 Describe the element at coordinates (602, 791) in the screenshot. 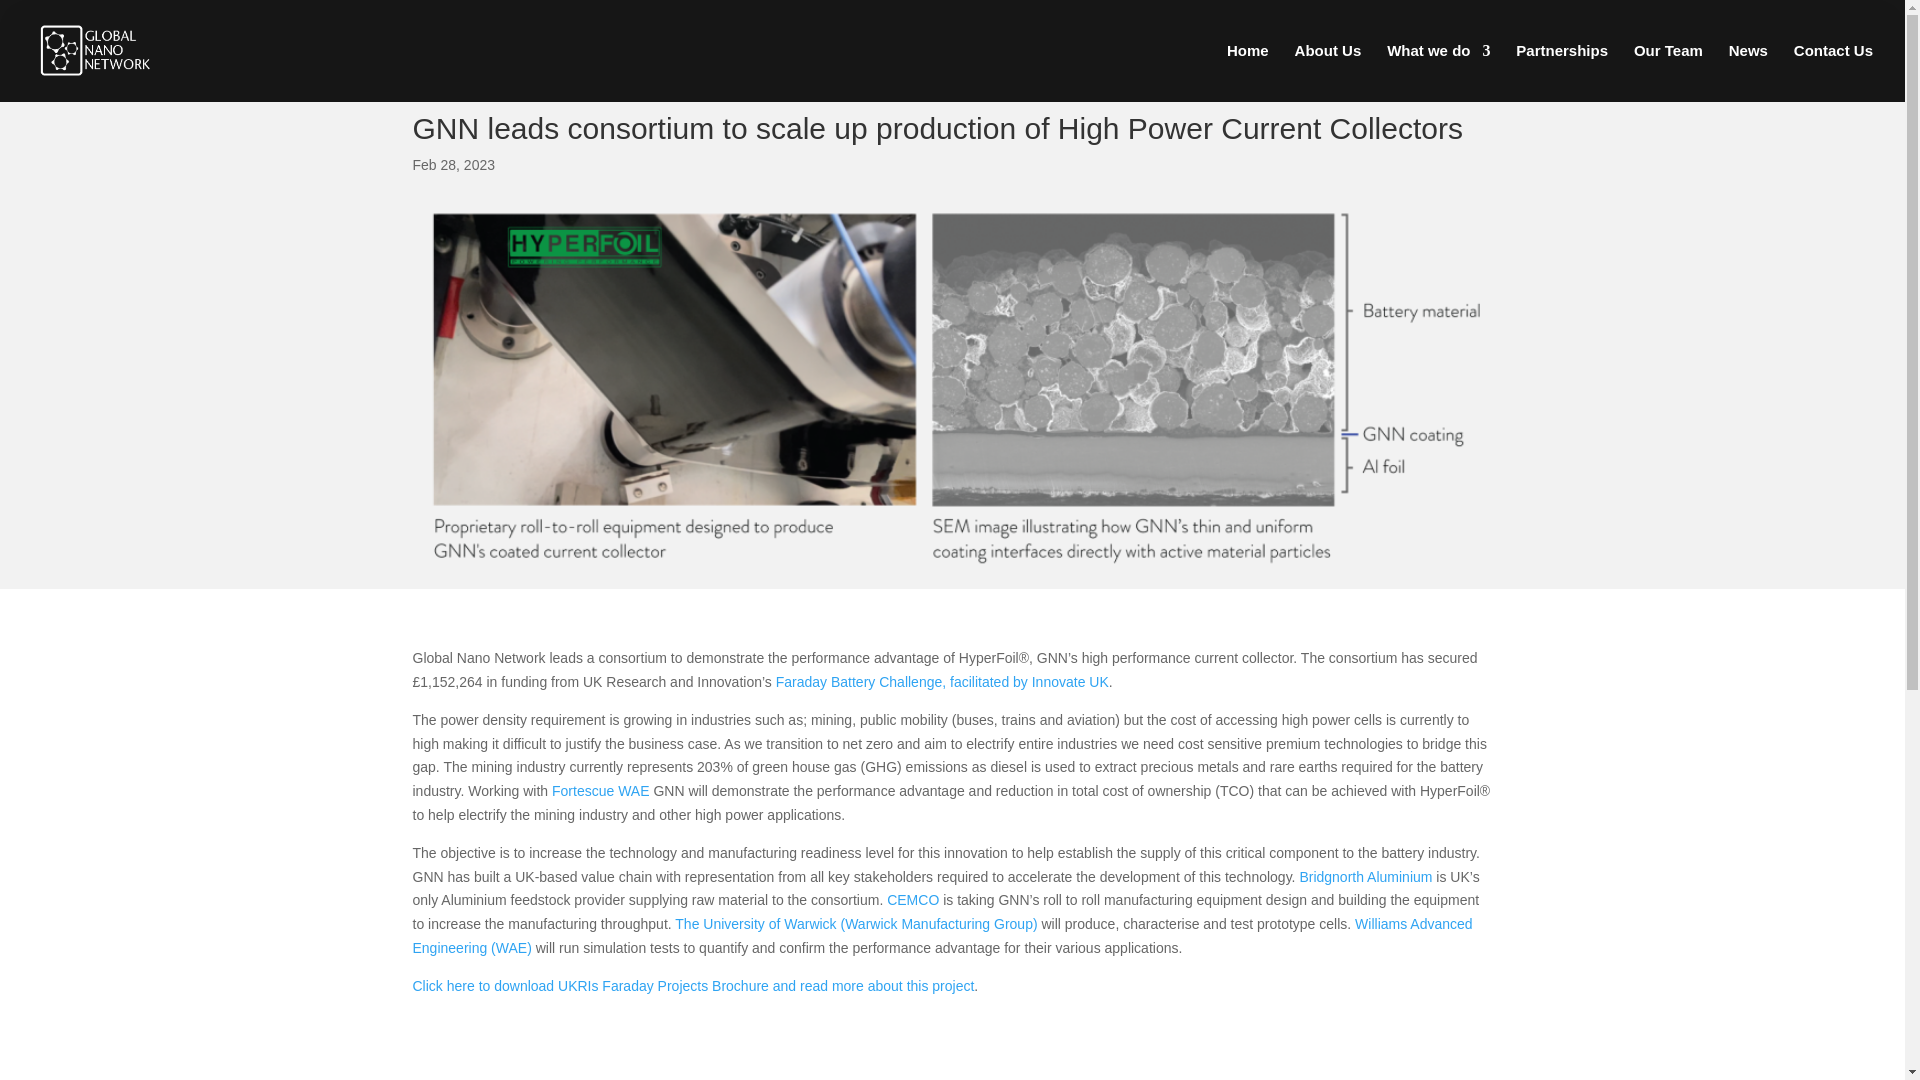

I see `Fortescue WAE` at that location.